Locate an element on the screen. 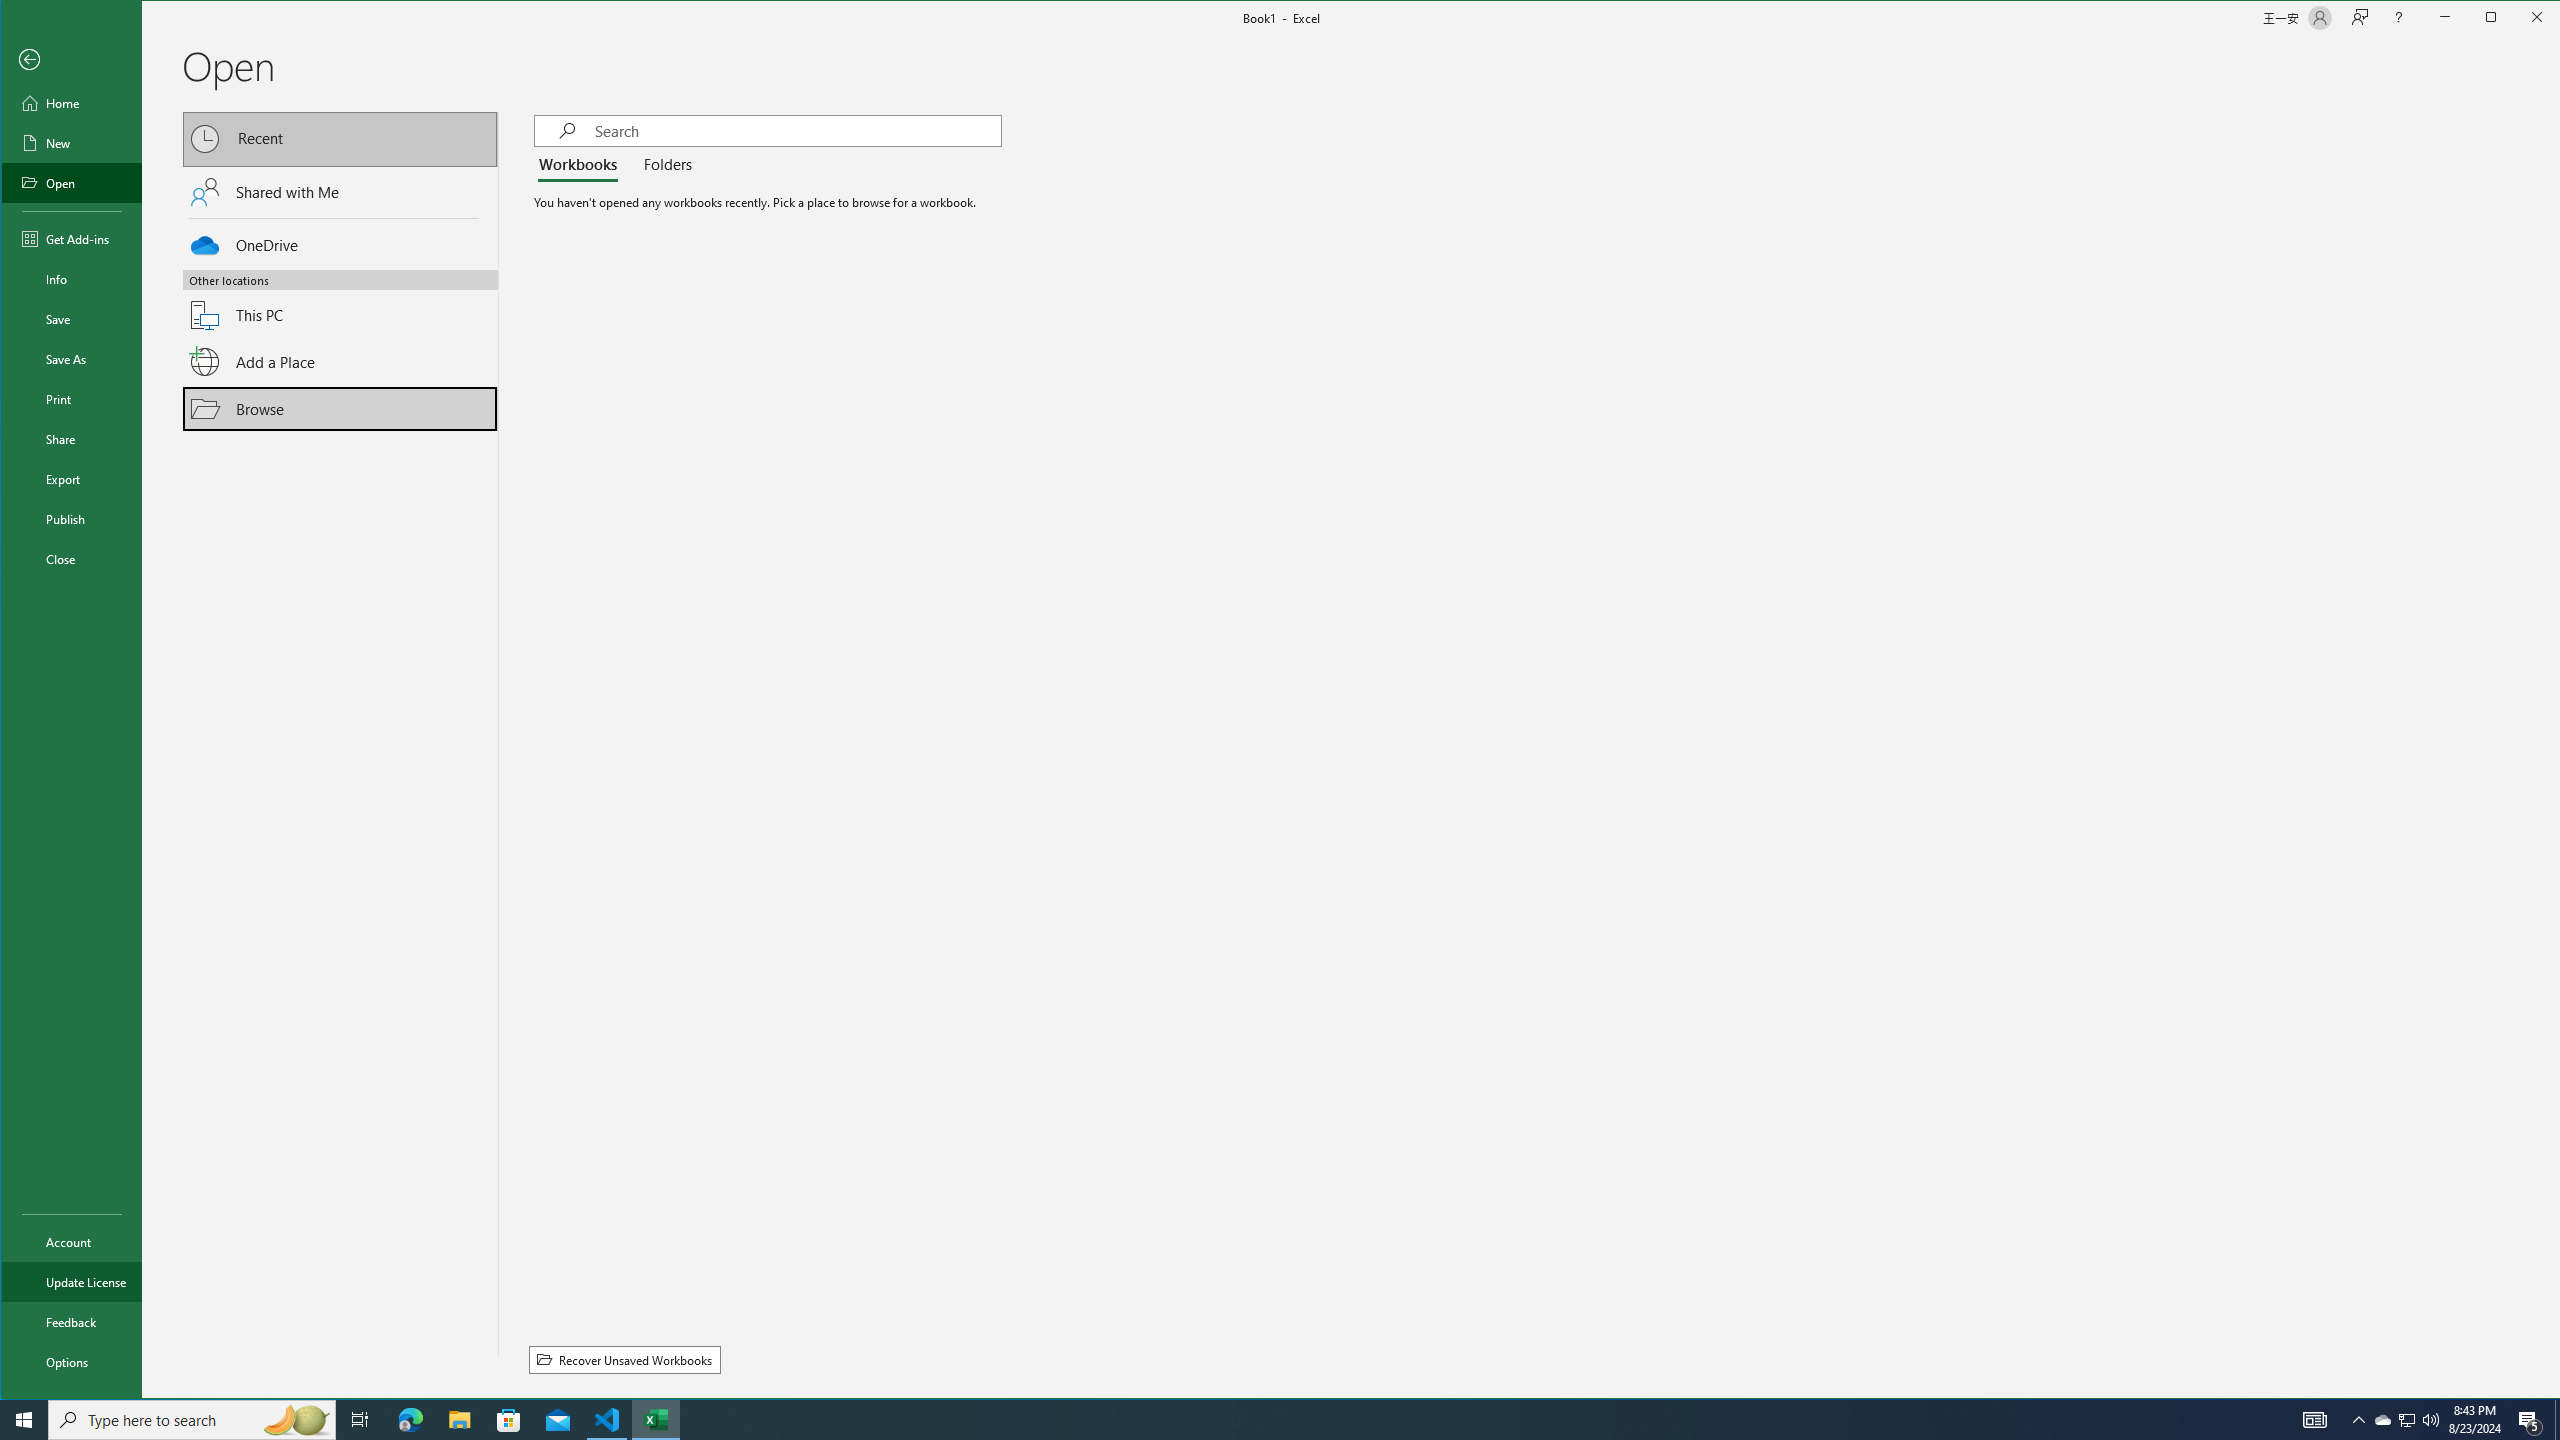  Back is located at coordinates (71, 60).